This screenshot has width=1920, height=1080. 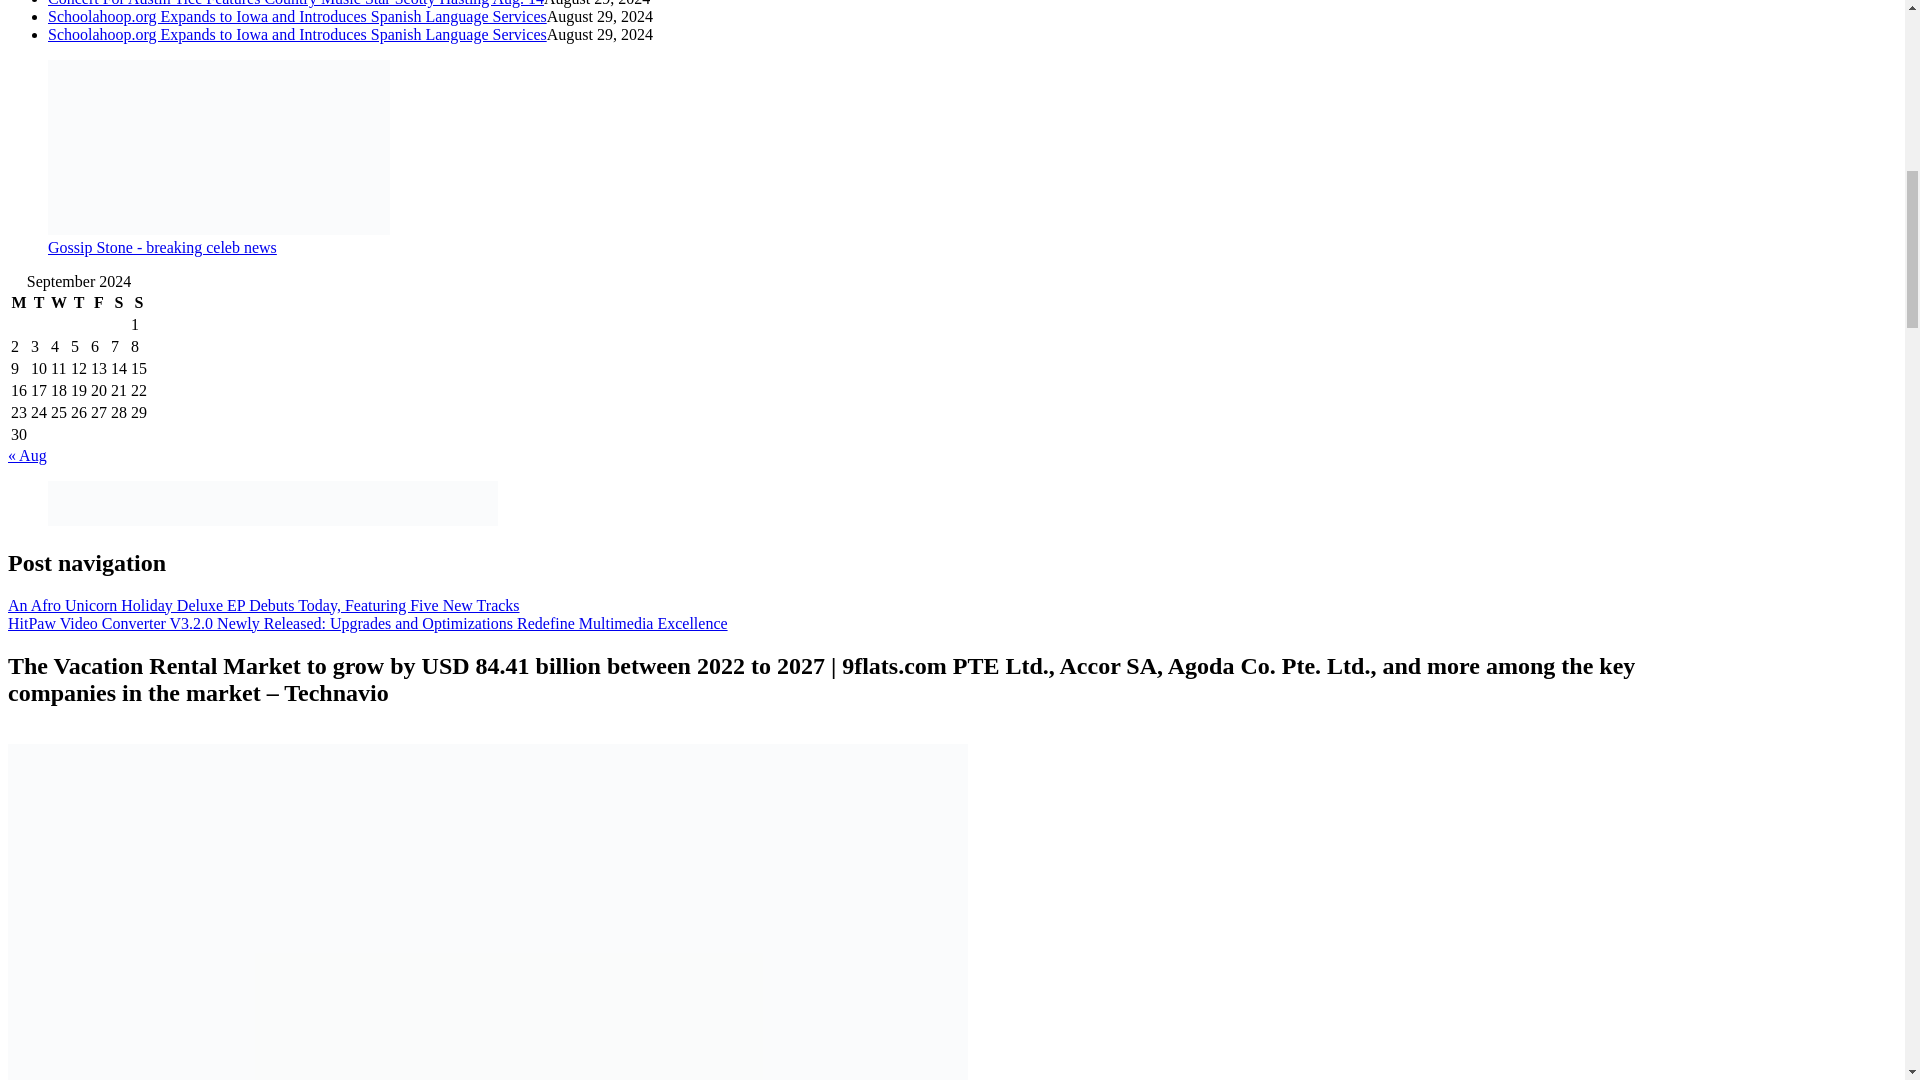 What do you see at coordinates (58, 302) in the screenshot?
I see `Wednesday` at bounding box center [58, 302].